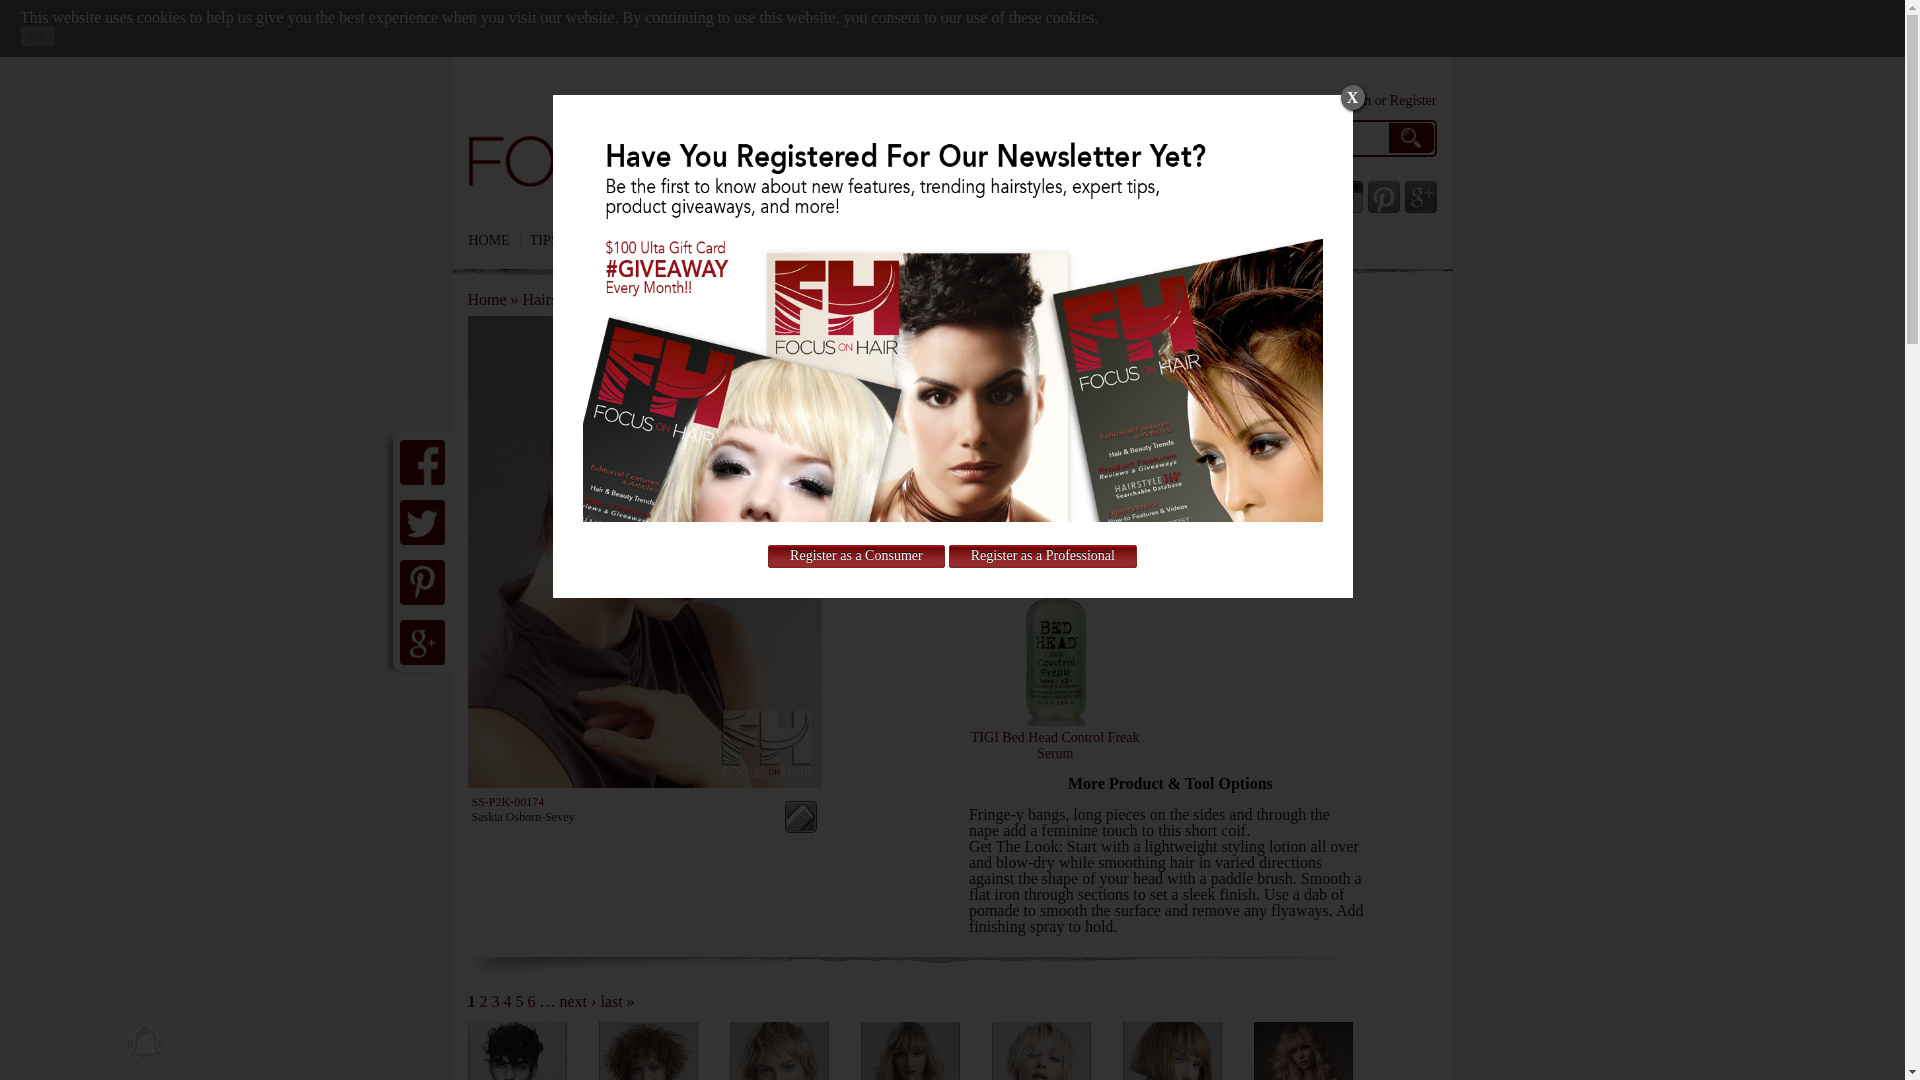 The image size is (1920, 1080). I want to click on Home, so click(494, 240).